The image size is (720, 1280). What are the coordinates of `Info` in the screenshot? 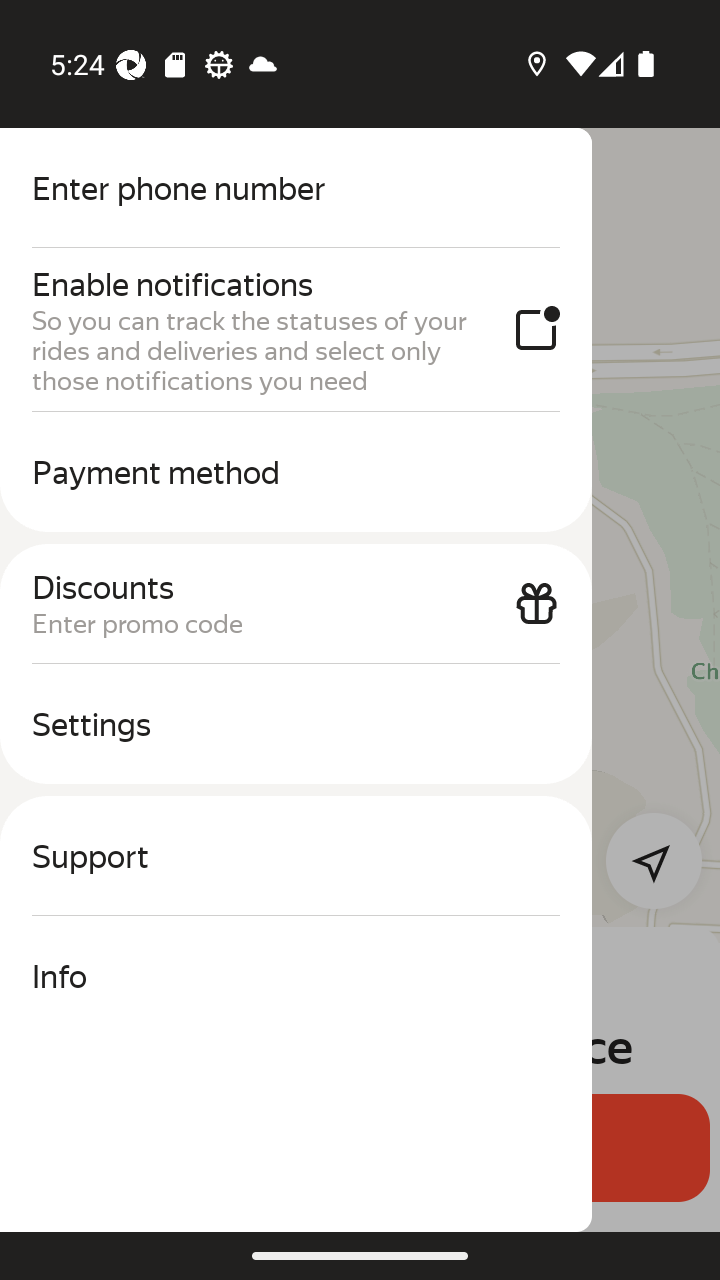 It's located at (296, 976).